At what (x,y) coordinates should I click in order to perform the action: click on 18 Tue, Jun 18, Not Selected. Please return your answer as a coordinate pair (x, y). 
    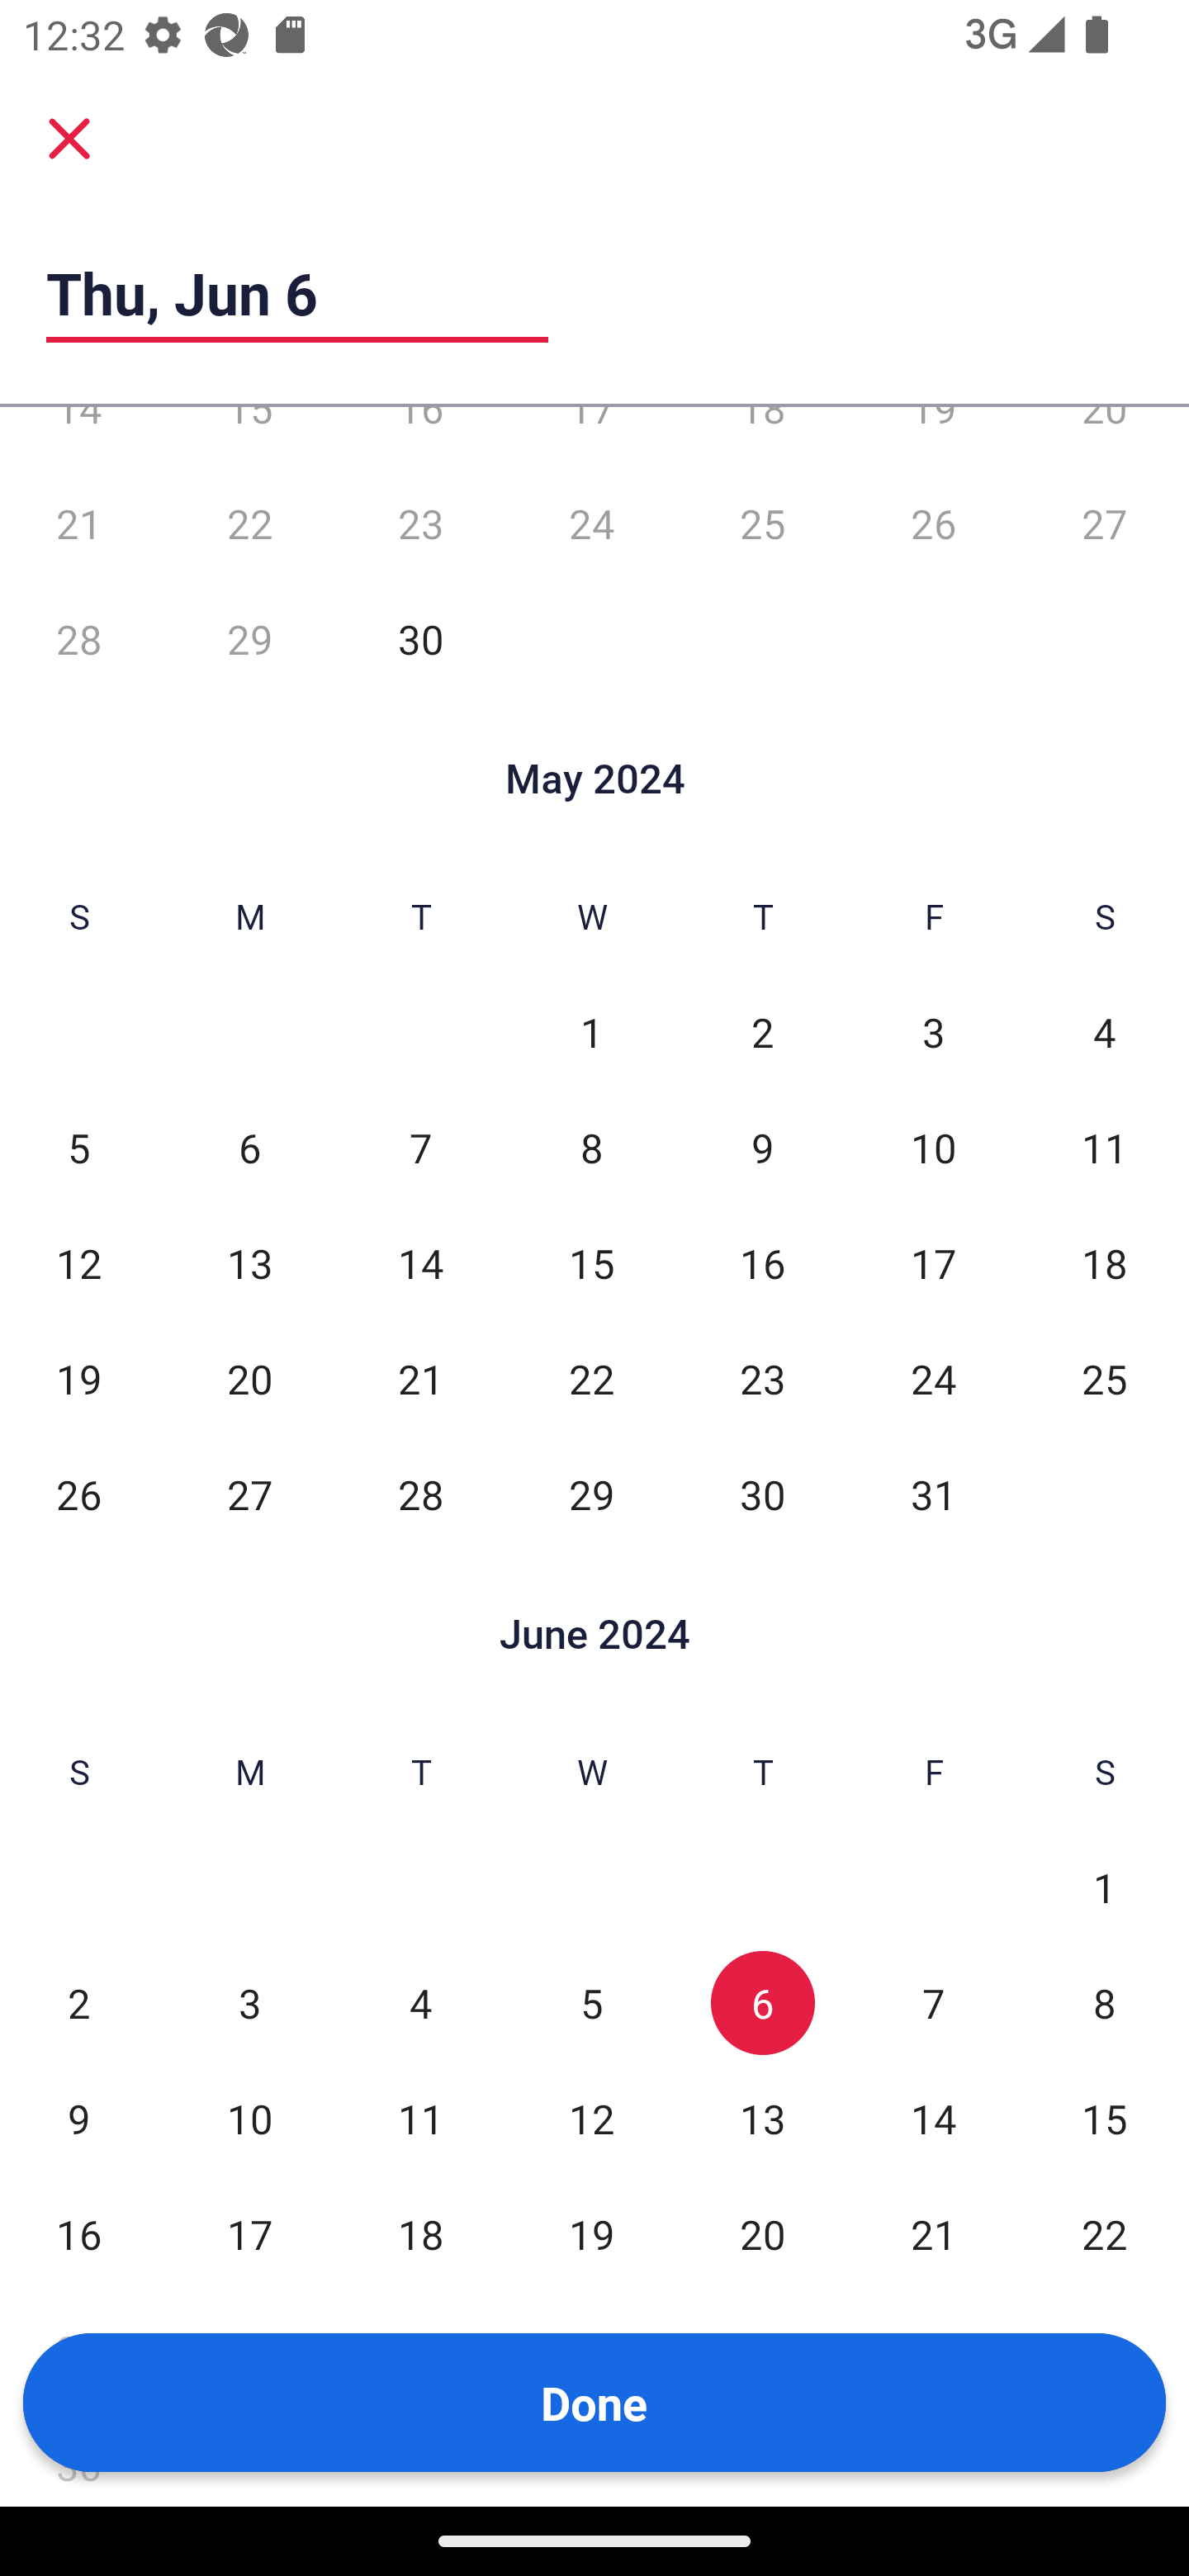
    Looking at the image, I should click on (421, 2234).